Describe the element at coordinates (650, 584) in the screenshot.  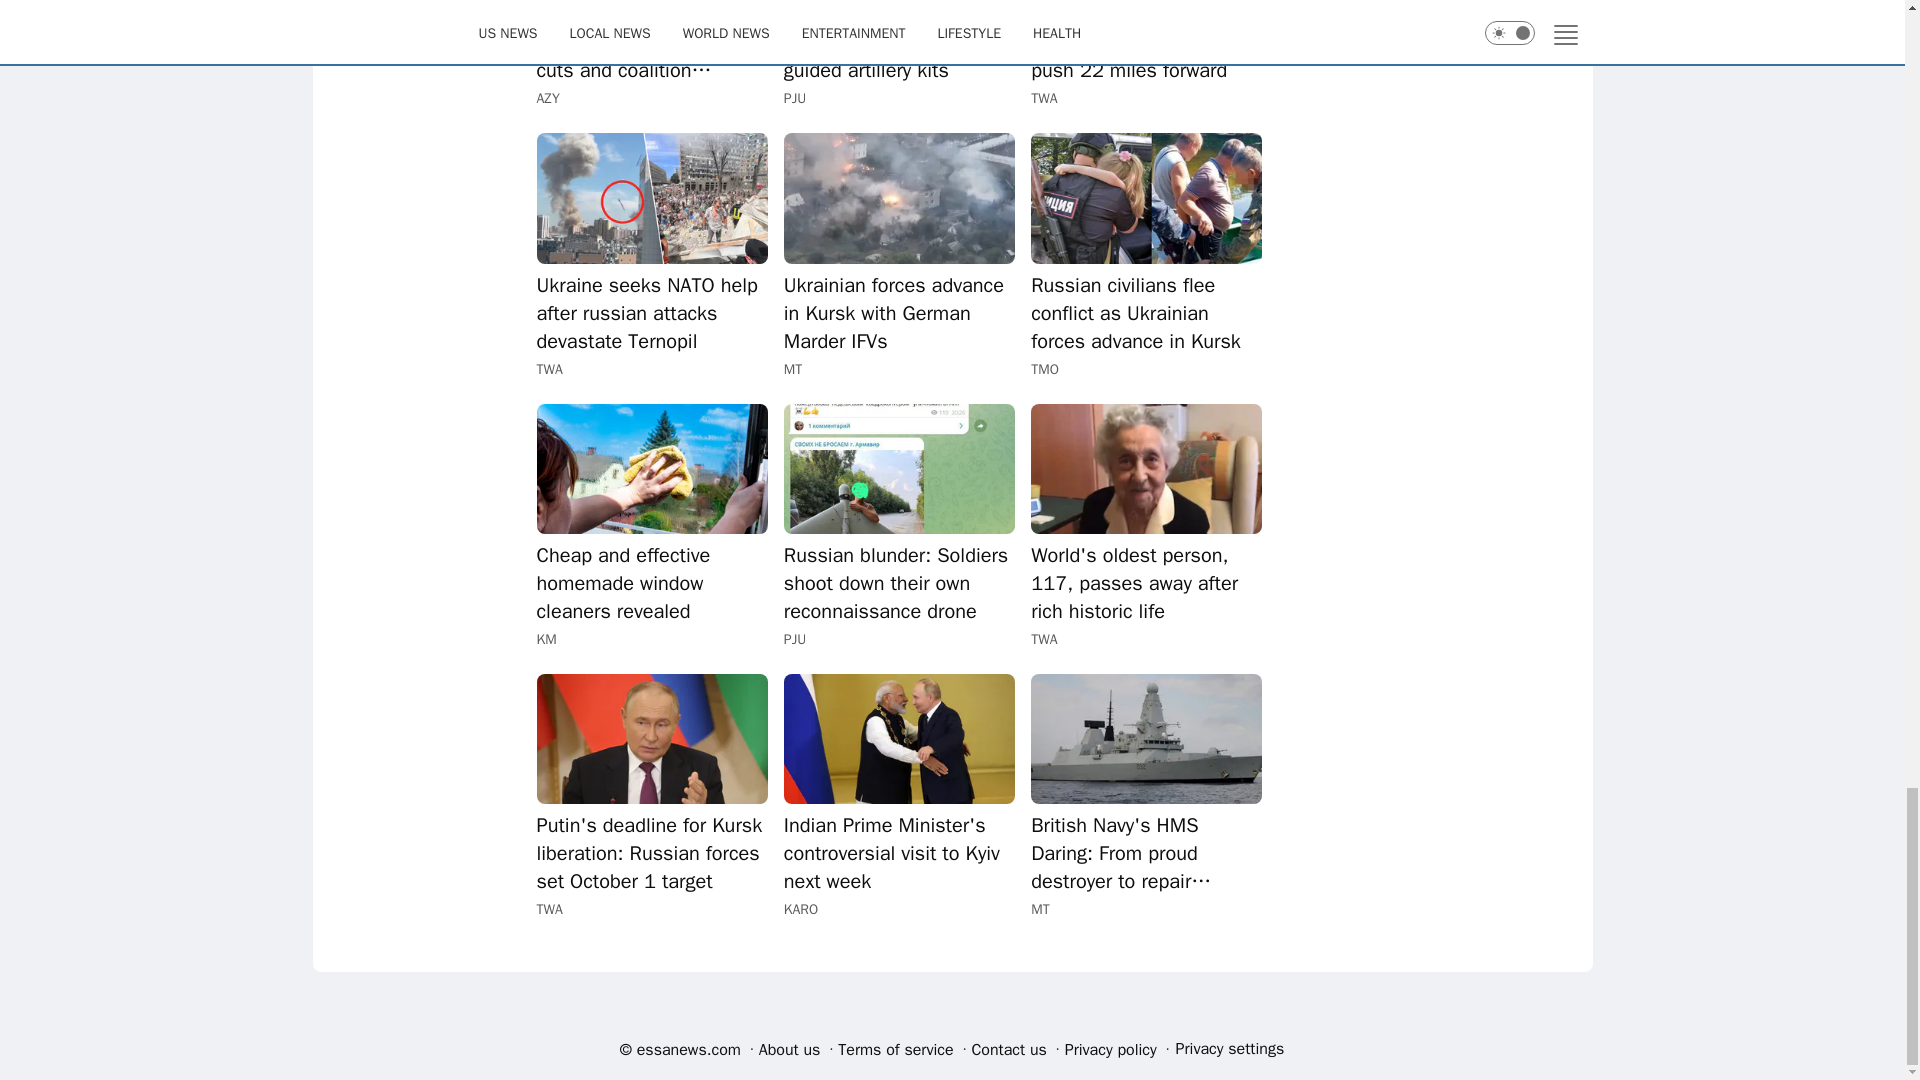
I see `Cheap and effective homemade window cleaners revealed` at that location.